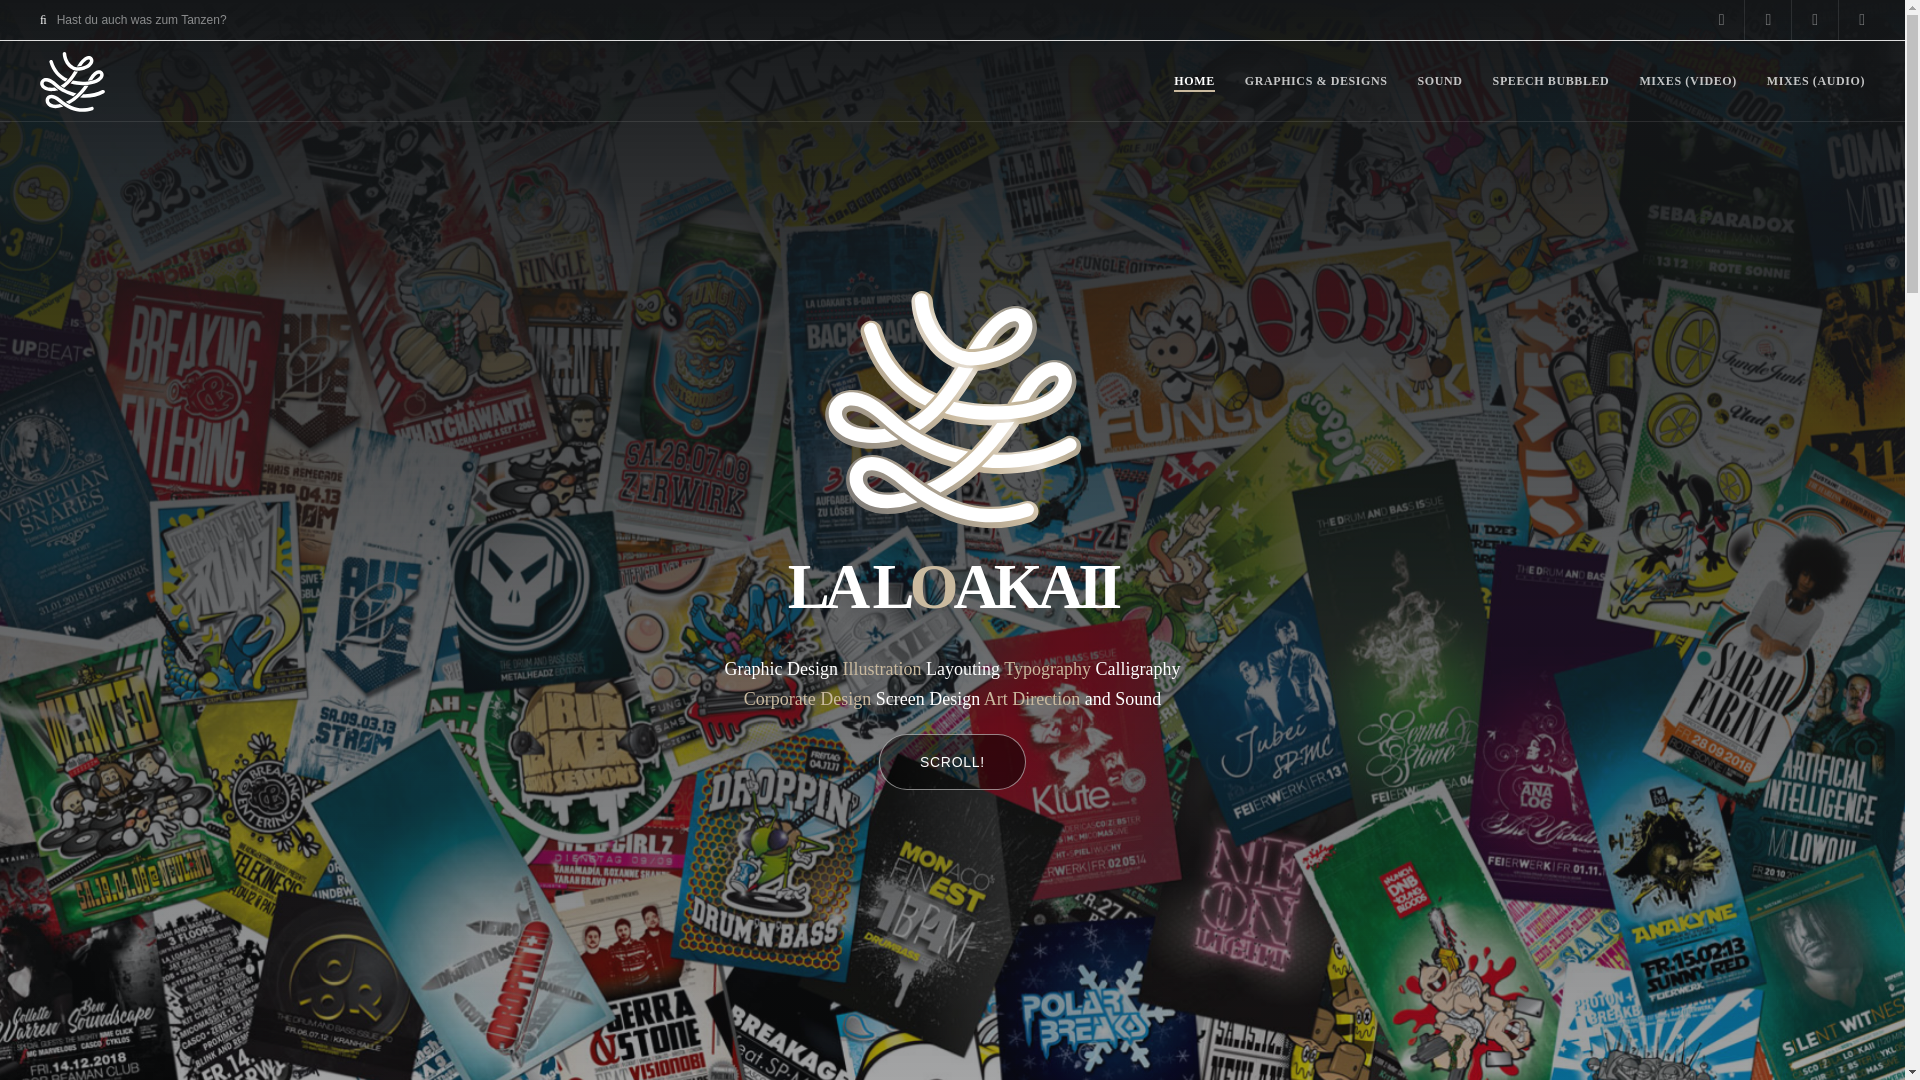  Describe the element at coordinates (1552, 80) in the screenshot. I see `SPEECH BUBBLED` at that location.